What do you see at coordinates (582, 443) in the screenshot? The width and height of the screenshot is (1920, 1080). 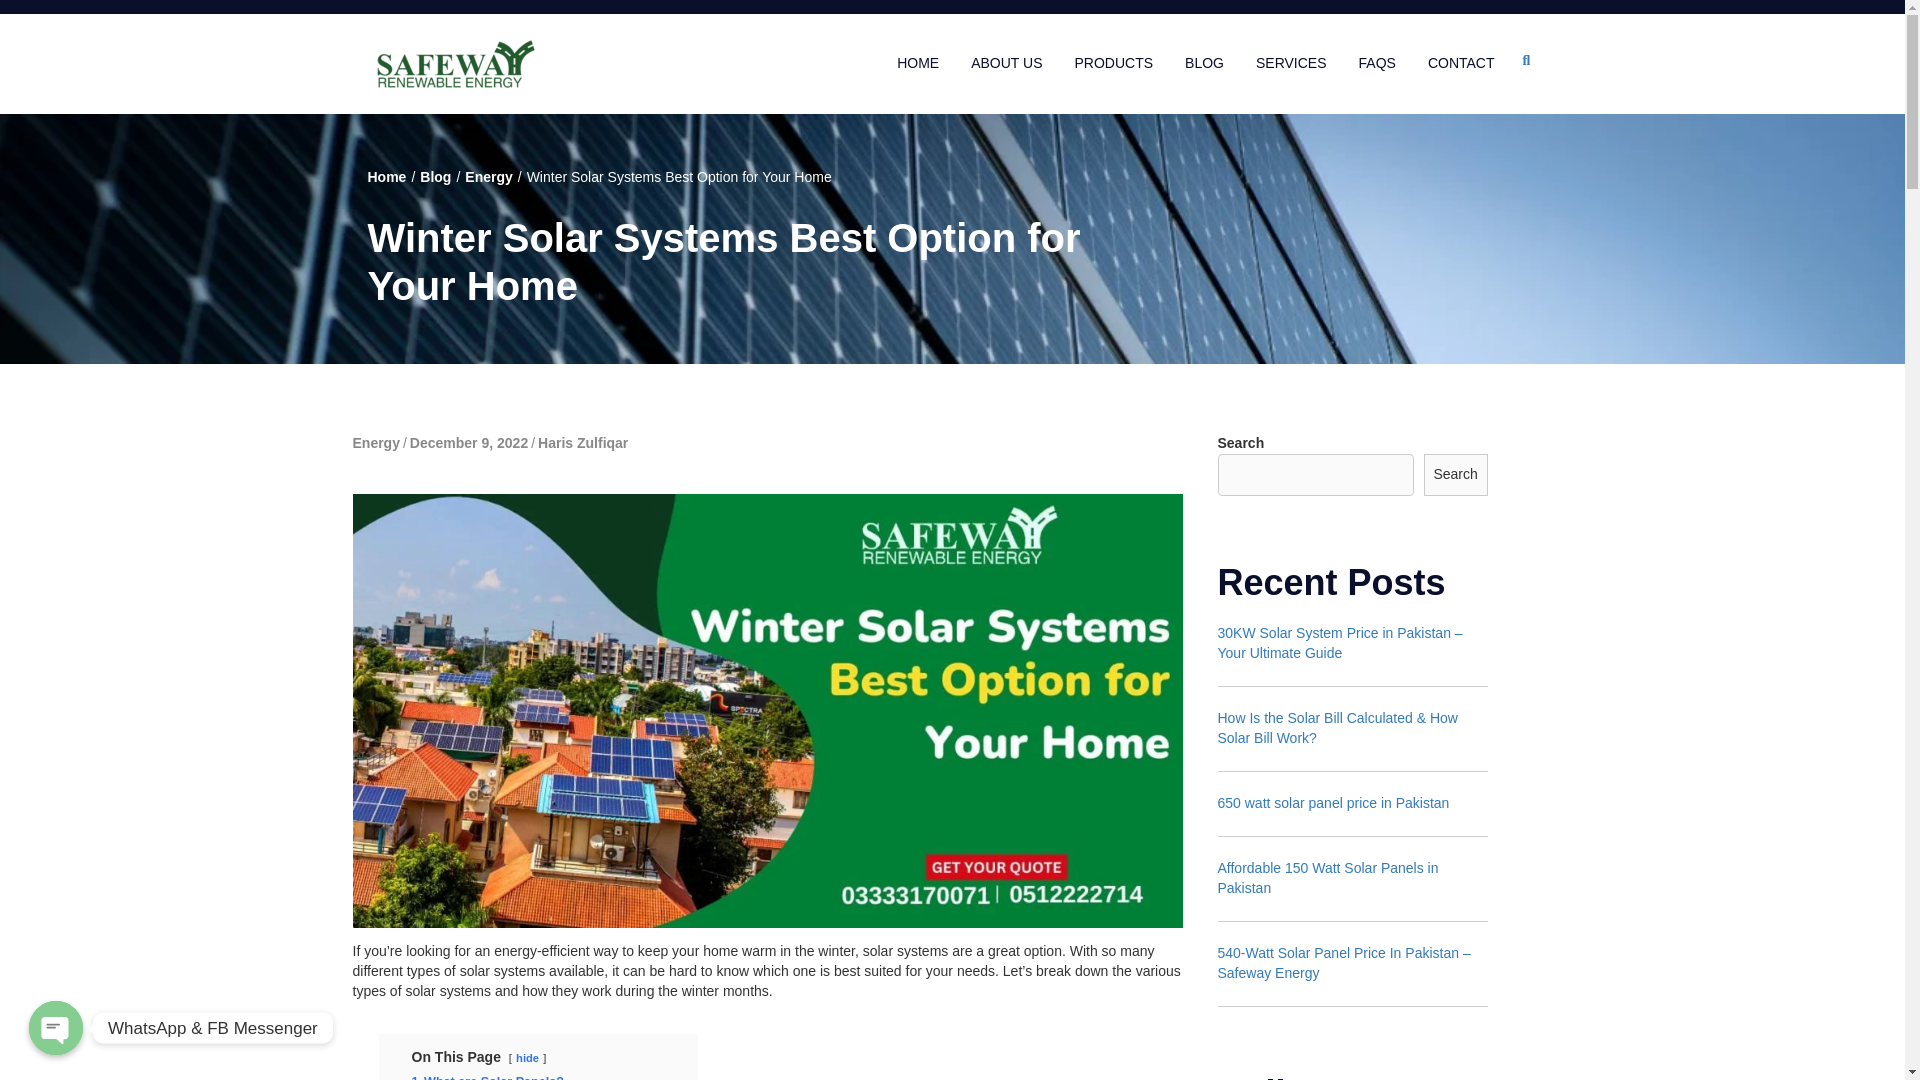 I see `Haris Zulfiqar` at bounding box center [582, 443].